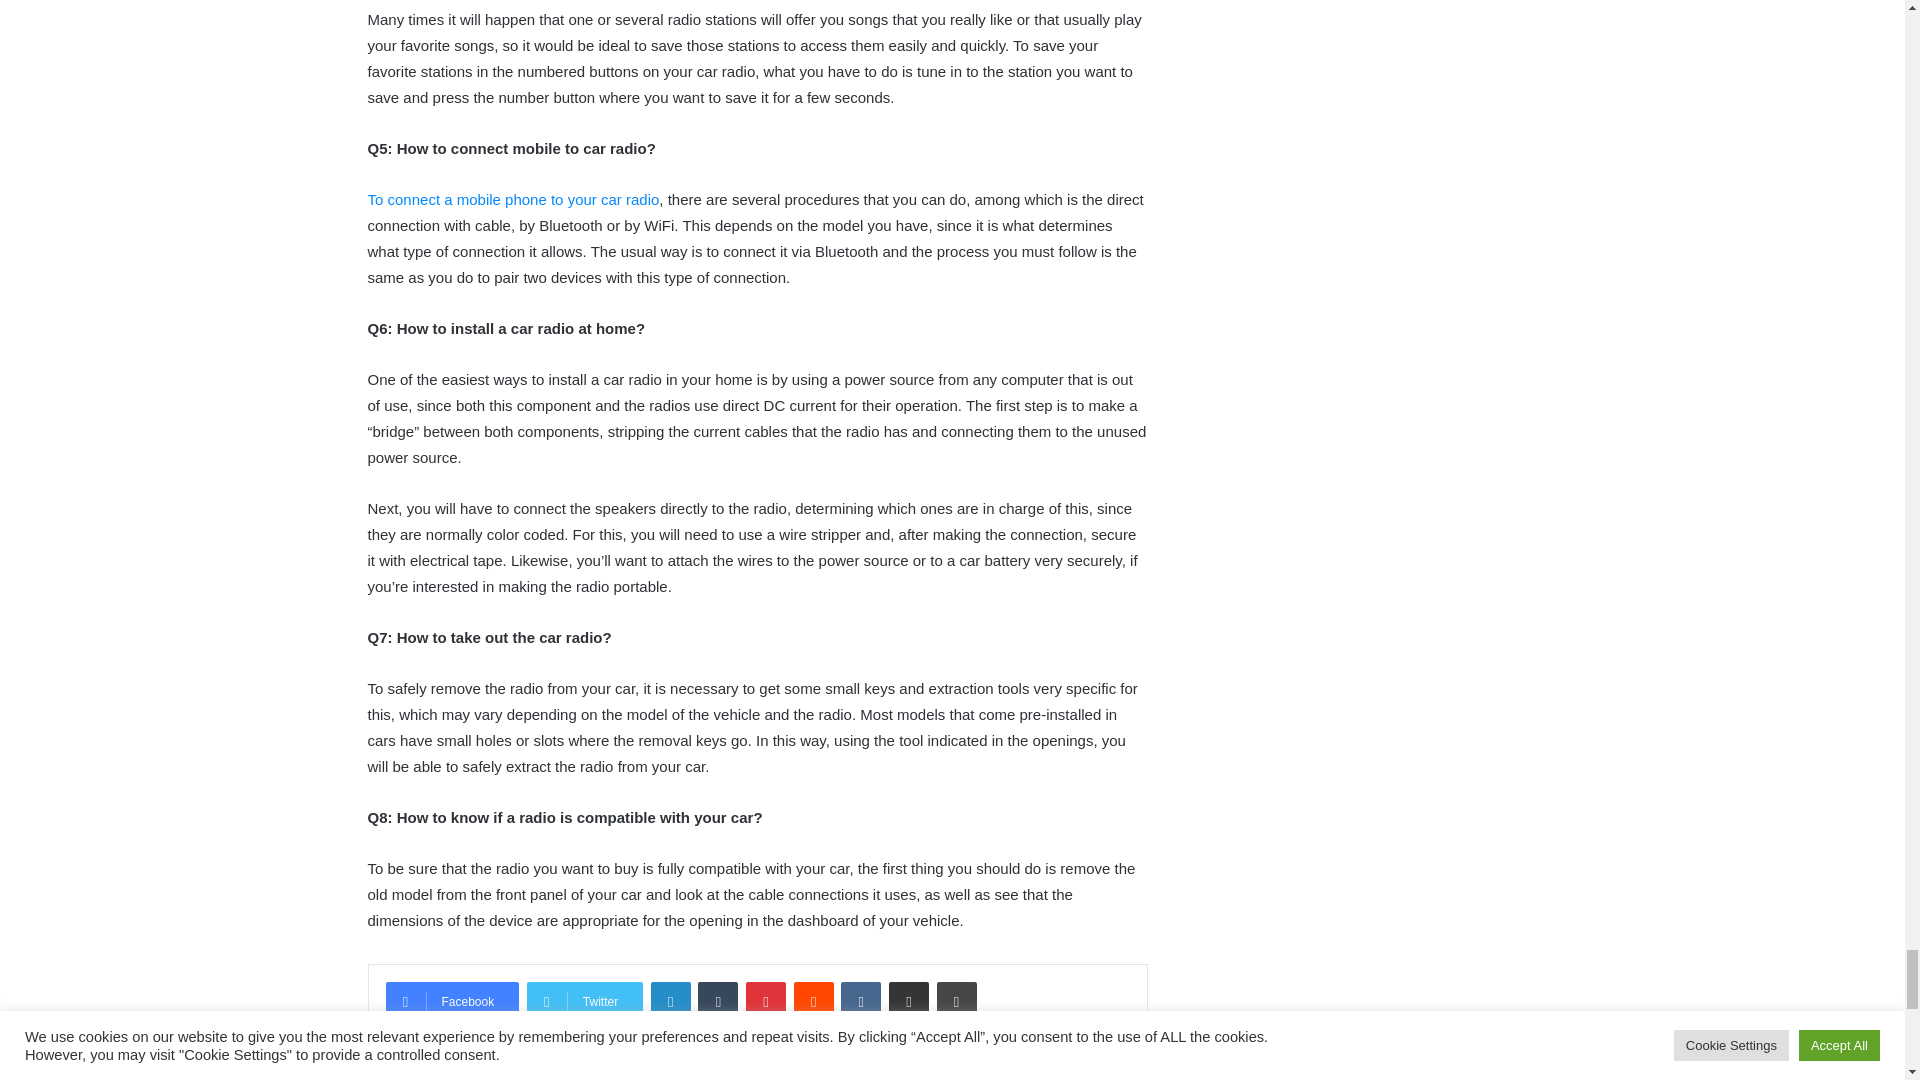 This screenshot has height=1080, width=1920. Describe the element at coordinates (814, 1001) in the screenshot. I see `Reddit` at that location.